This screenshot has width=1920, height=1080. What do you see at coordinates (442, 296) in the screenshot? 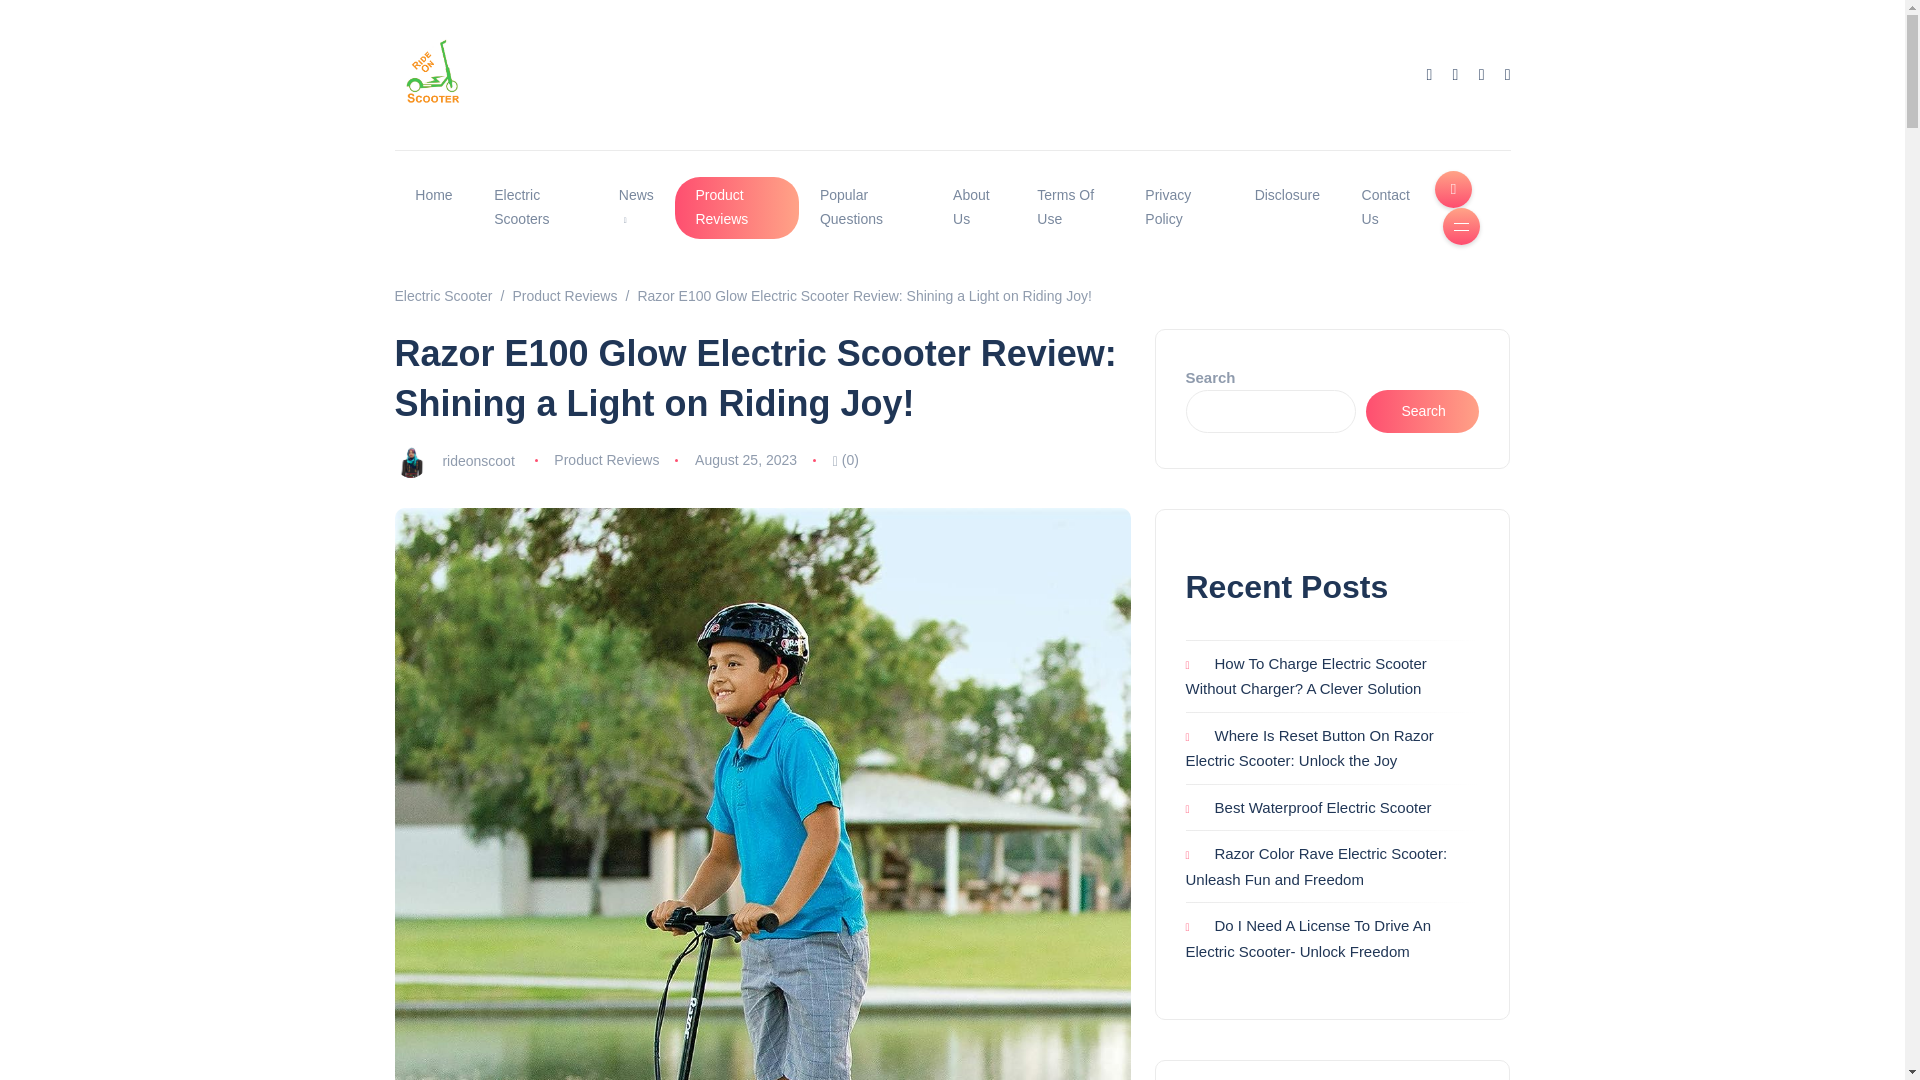
I see `Go to Electric Scooter.` at bounding box center [442, 296].